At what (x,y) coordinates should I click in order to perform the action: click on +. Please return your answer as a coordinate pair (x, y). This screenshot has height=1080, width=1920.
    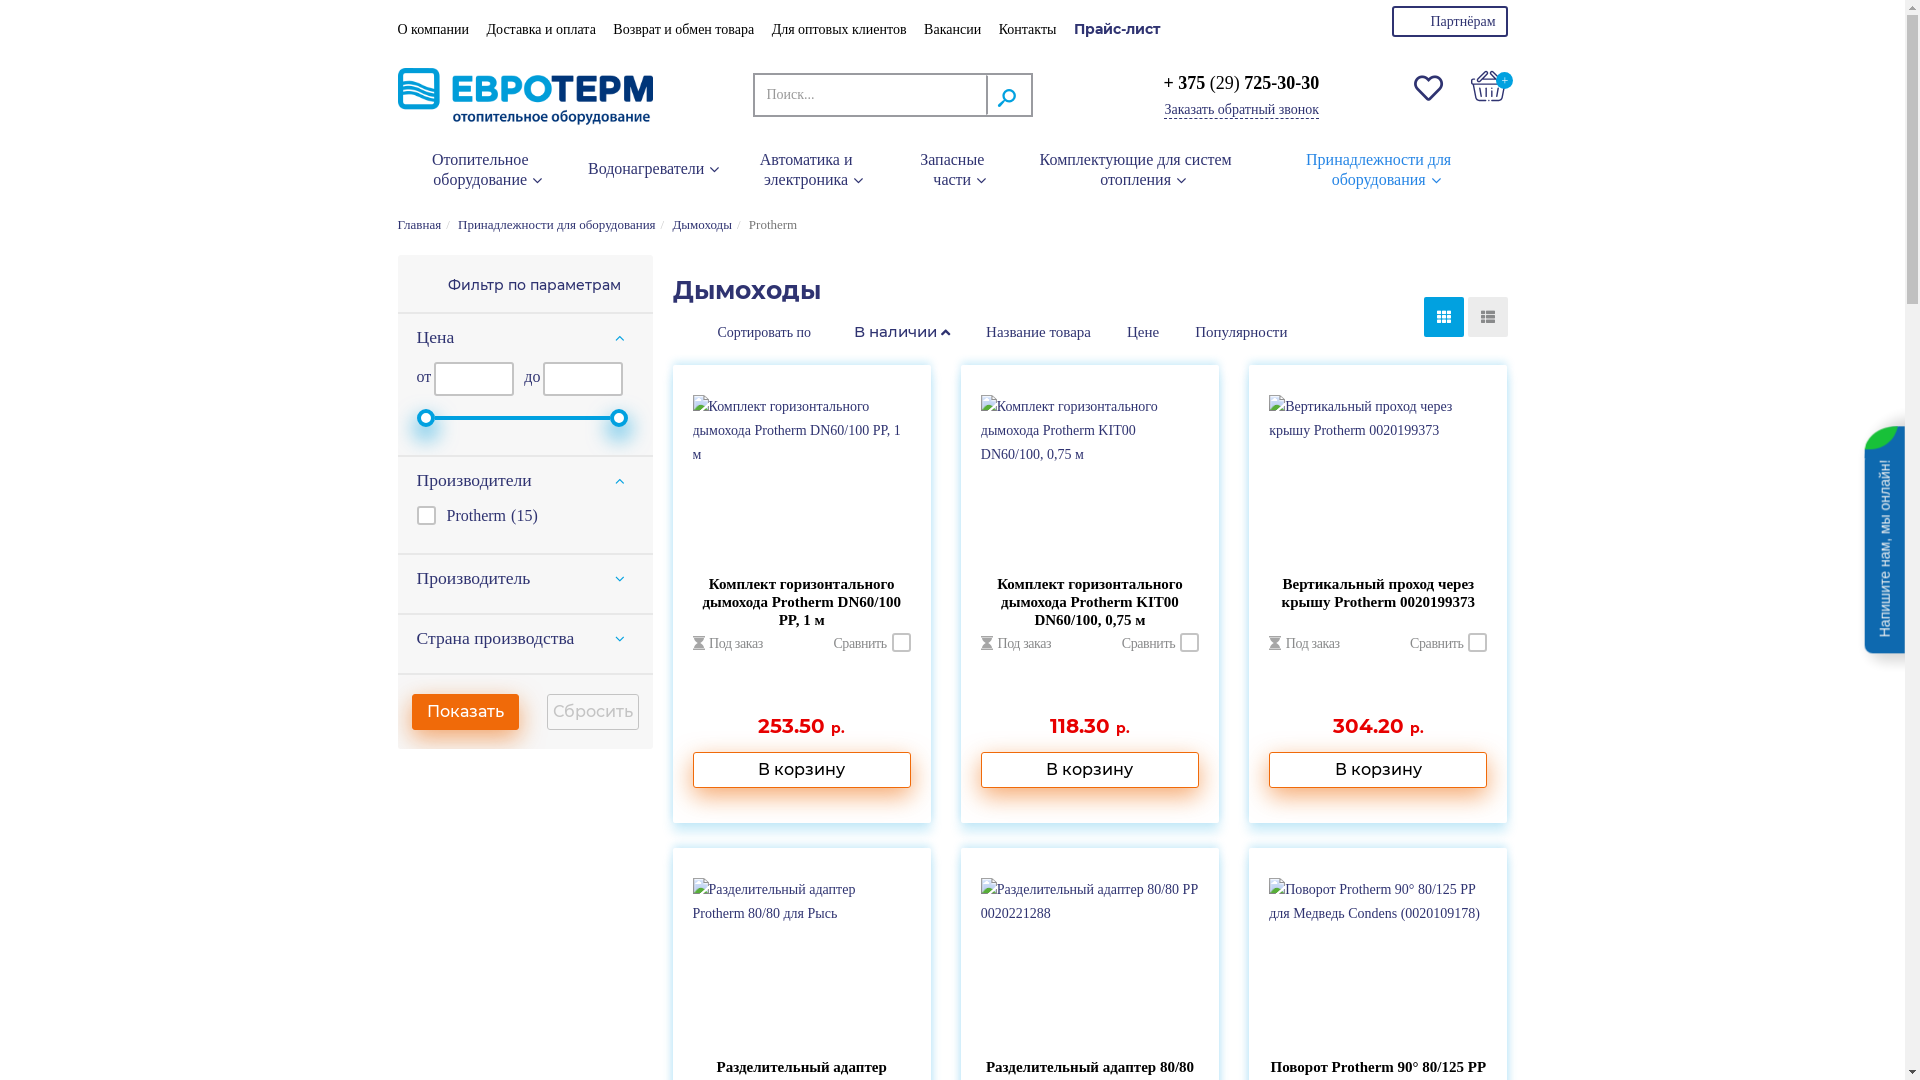
    Looking at the image, I should click on (1489, 86).